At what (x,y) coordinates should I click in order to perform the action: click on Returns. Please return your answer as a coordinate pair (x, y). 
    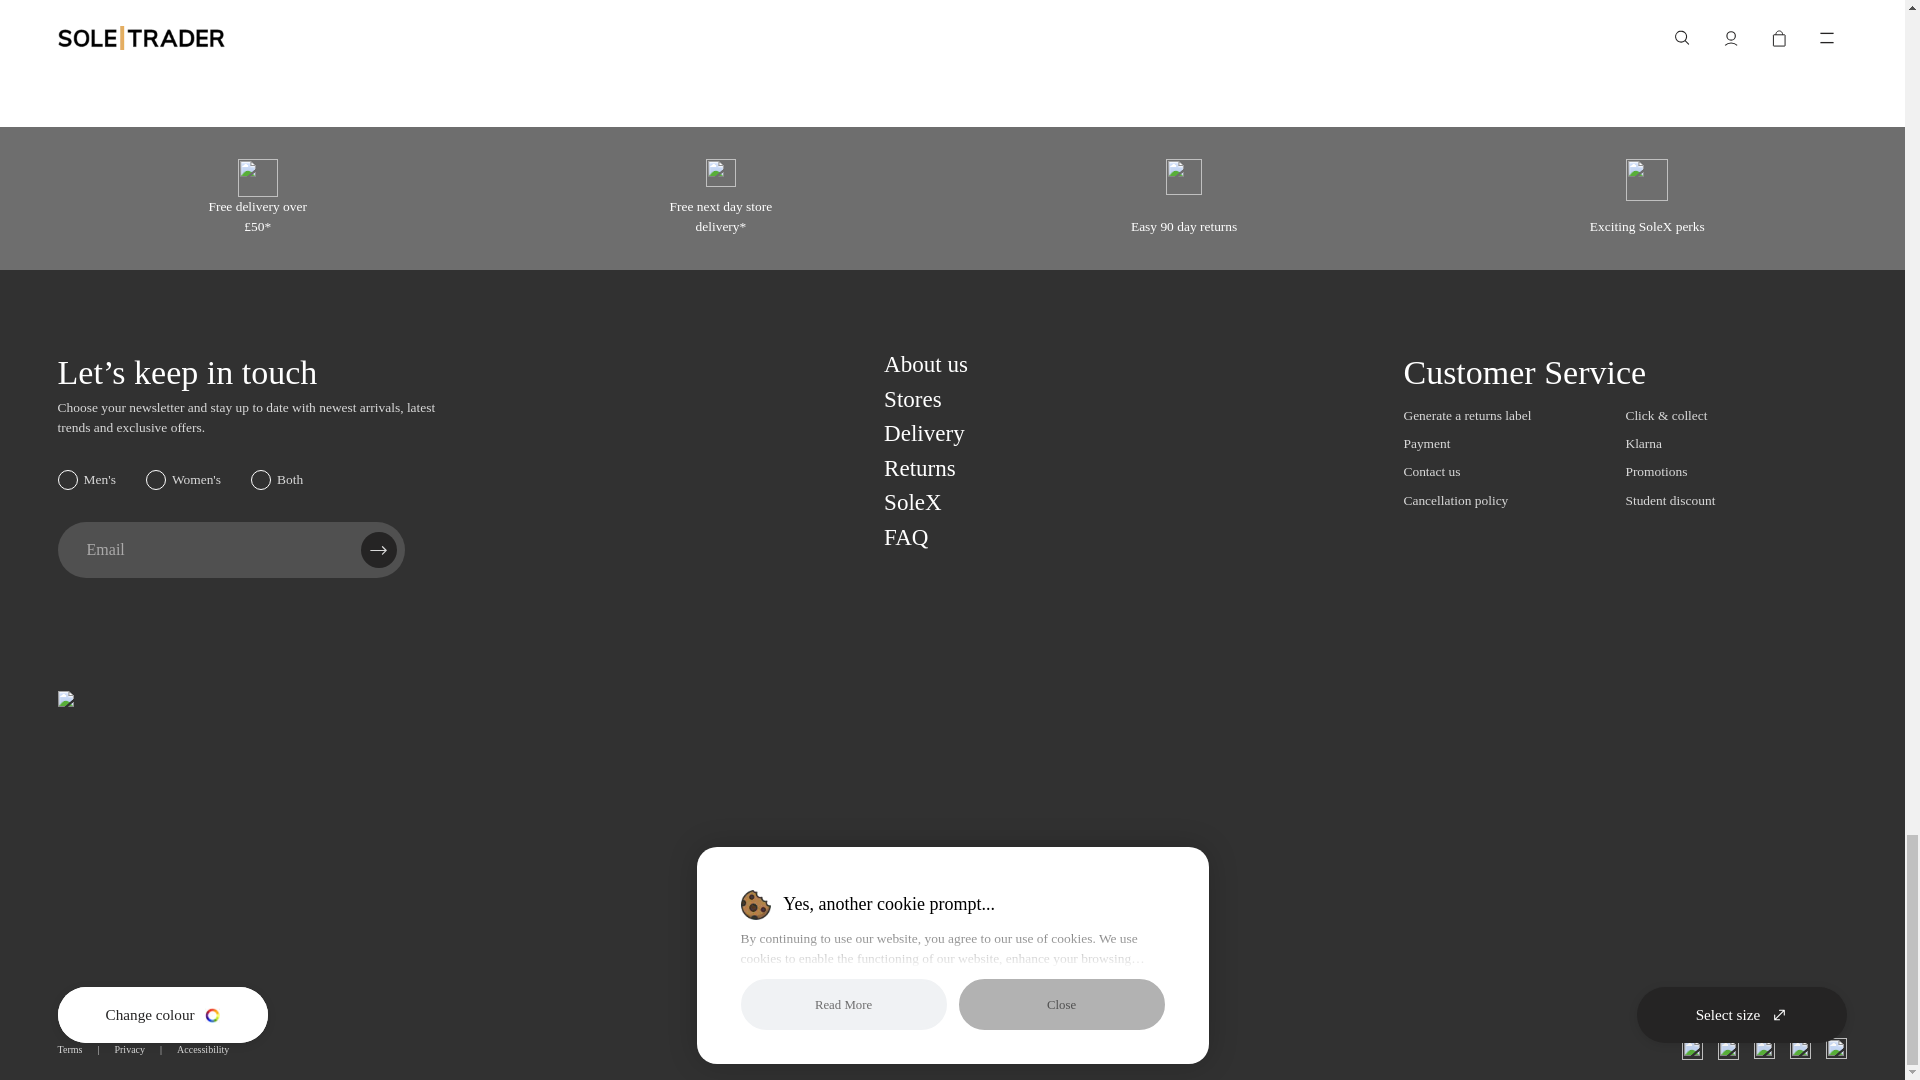
    Looking at the image, I should click on (920, 467).